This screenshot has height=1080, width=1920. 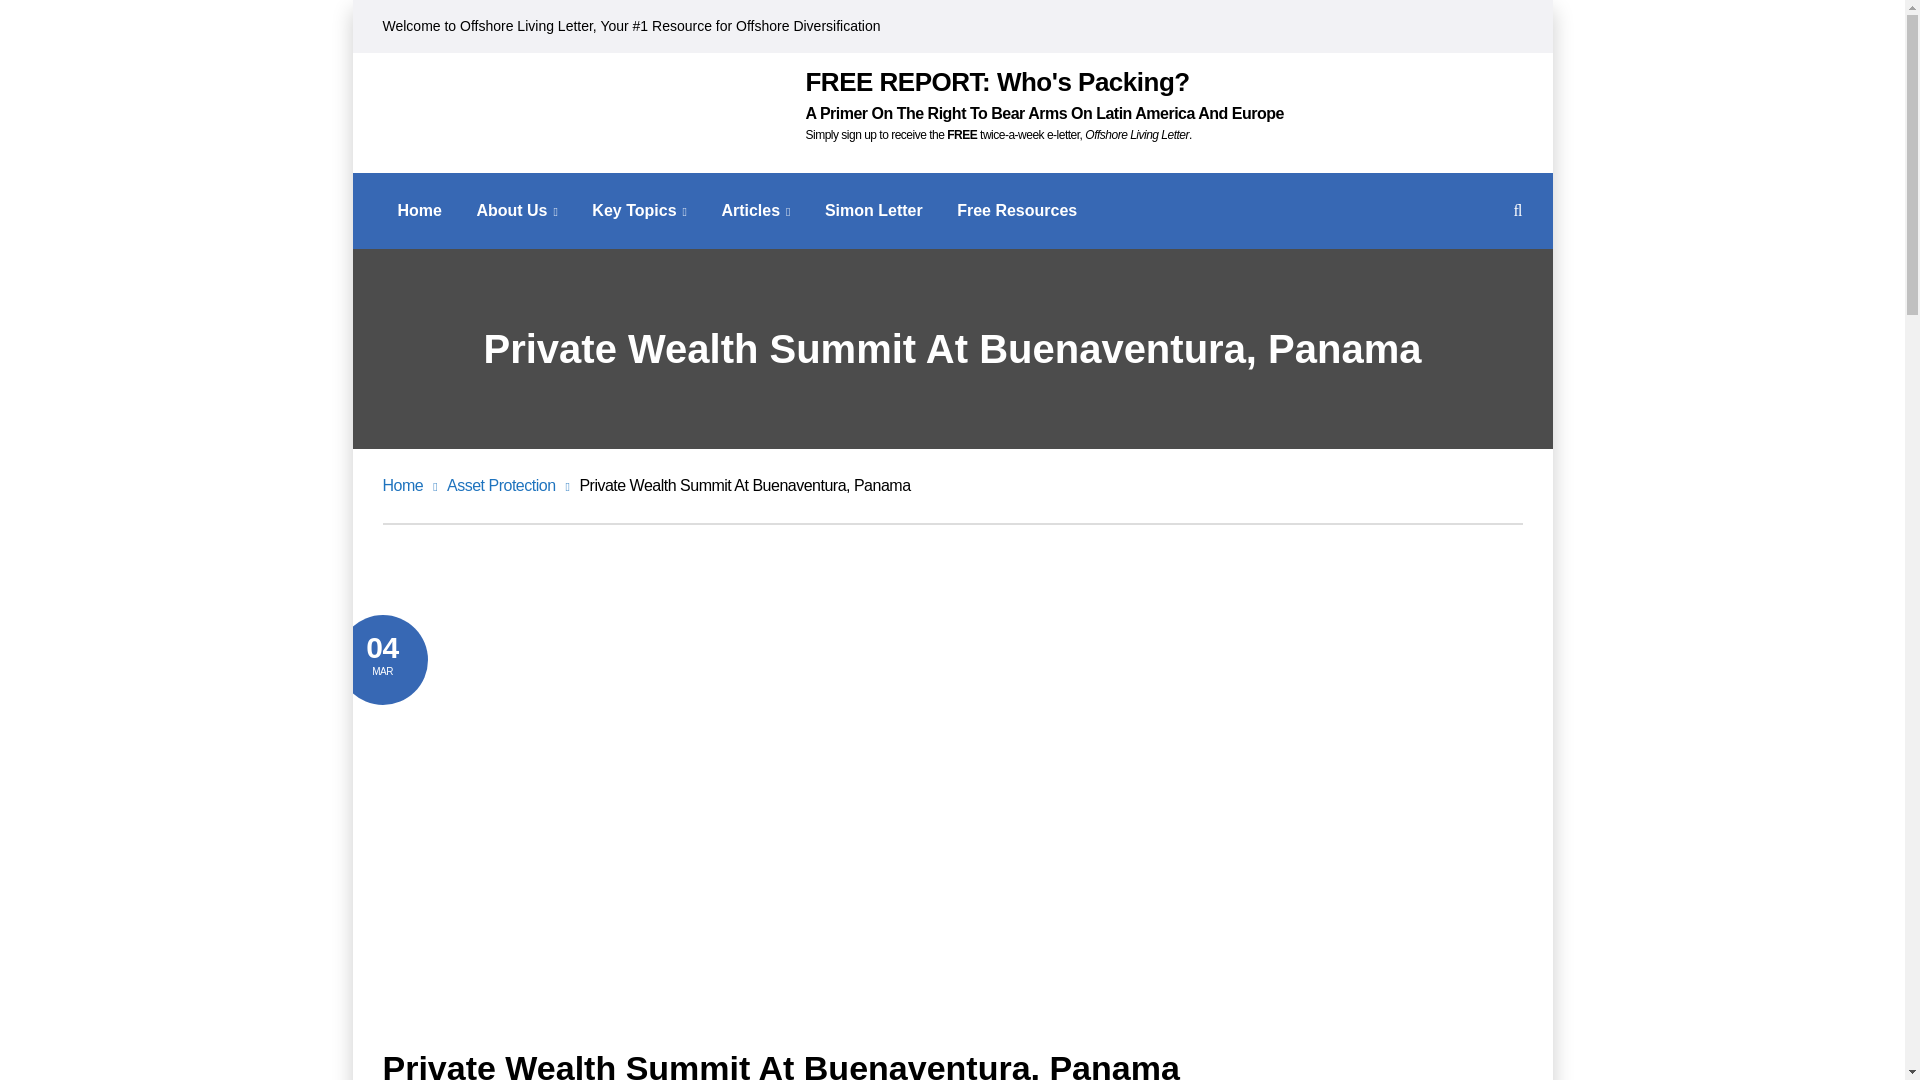 What do you see at coordinates (1016, 211) in the screenshot?
I see `Free Resources` at bounding box center [1016, 211].